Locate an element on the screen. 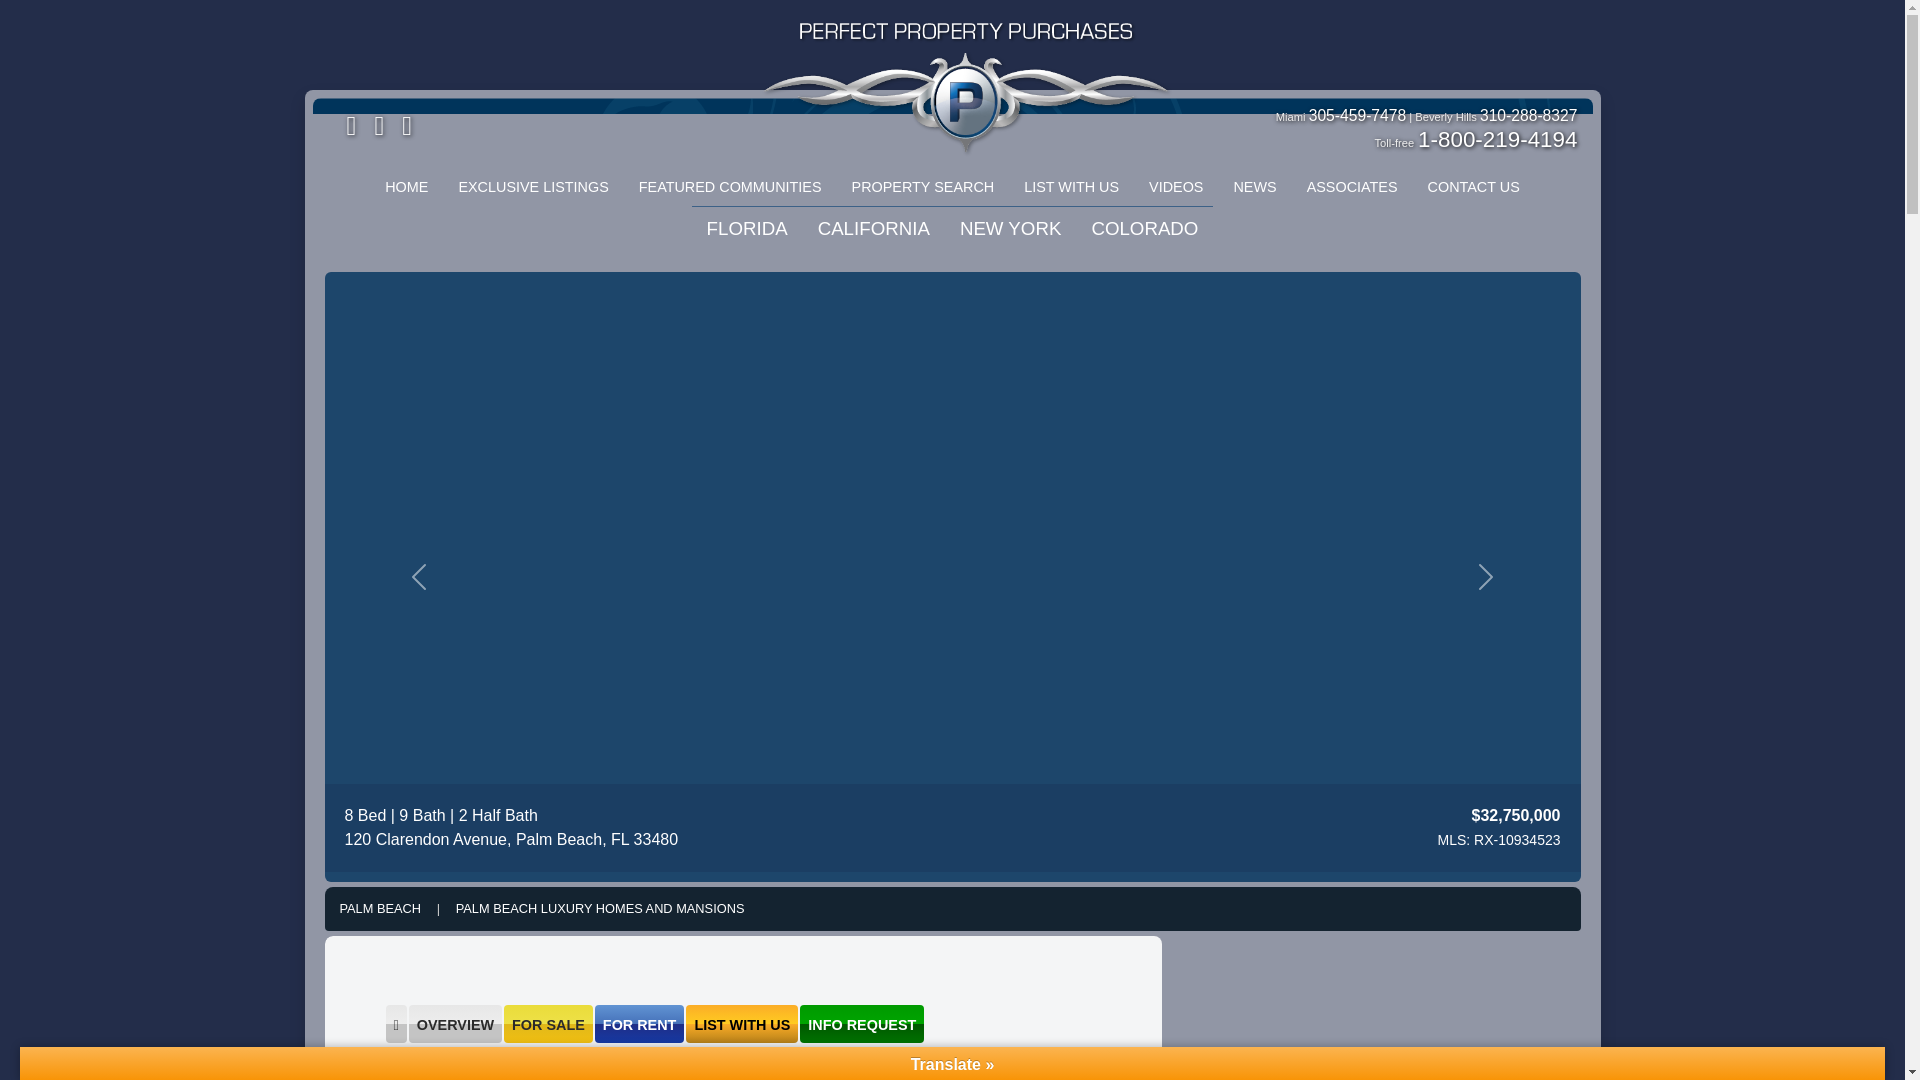  View Palm Beach Communities is located at coordinates (396, 1024).